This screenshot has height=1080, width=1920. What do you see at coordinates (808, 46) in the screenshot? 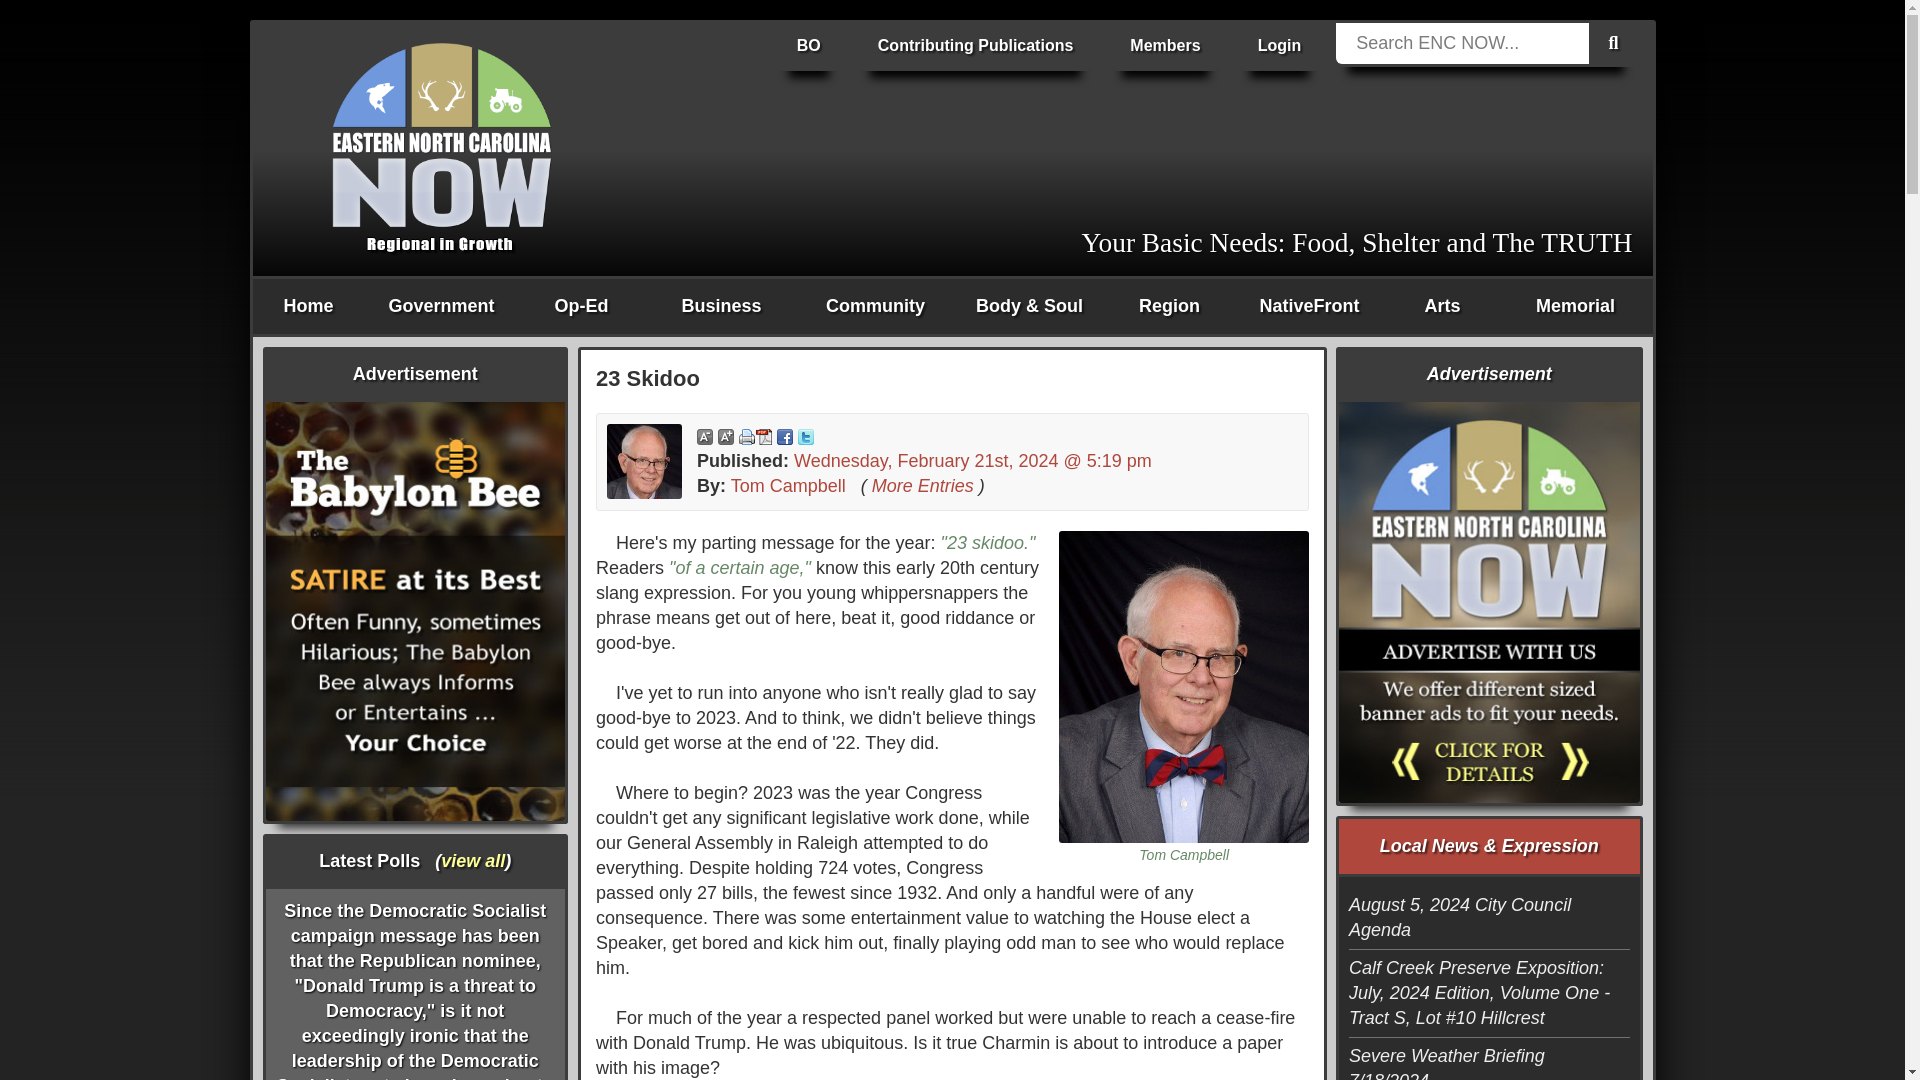
I see `BO` at bounding box center [808, 46].